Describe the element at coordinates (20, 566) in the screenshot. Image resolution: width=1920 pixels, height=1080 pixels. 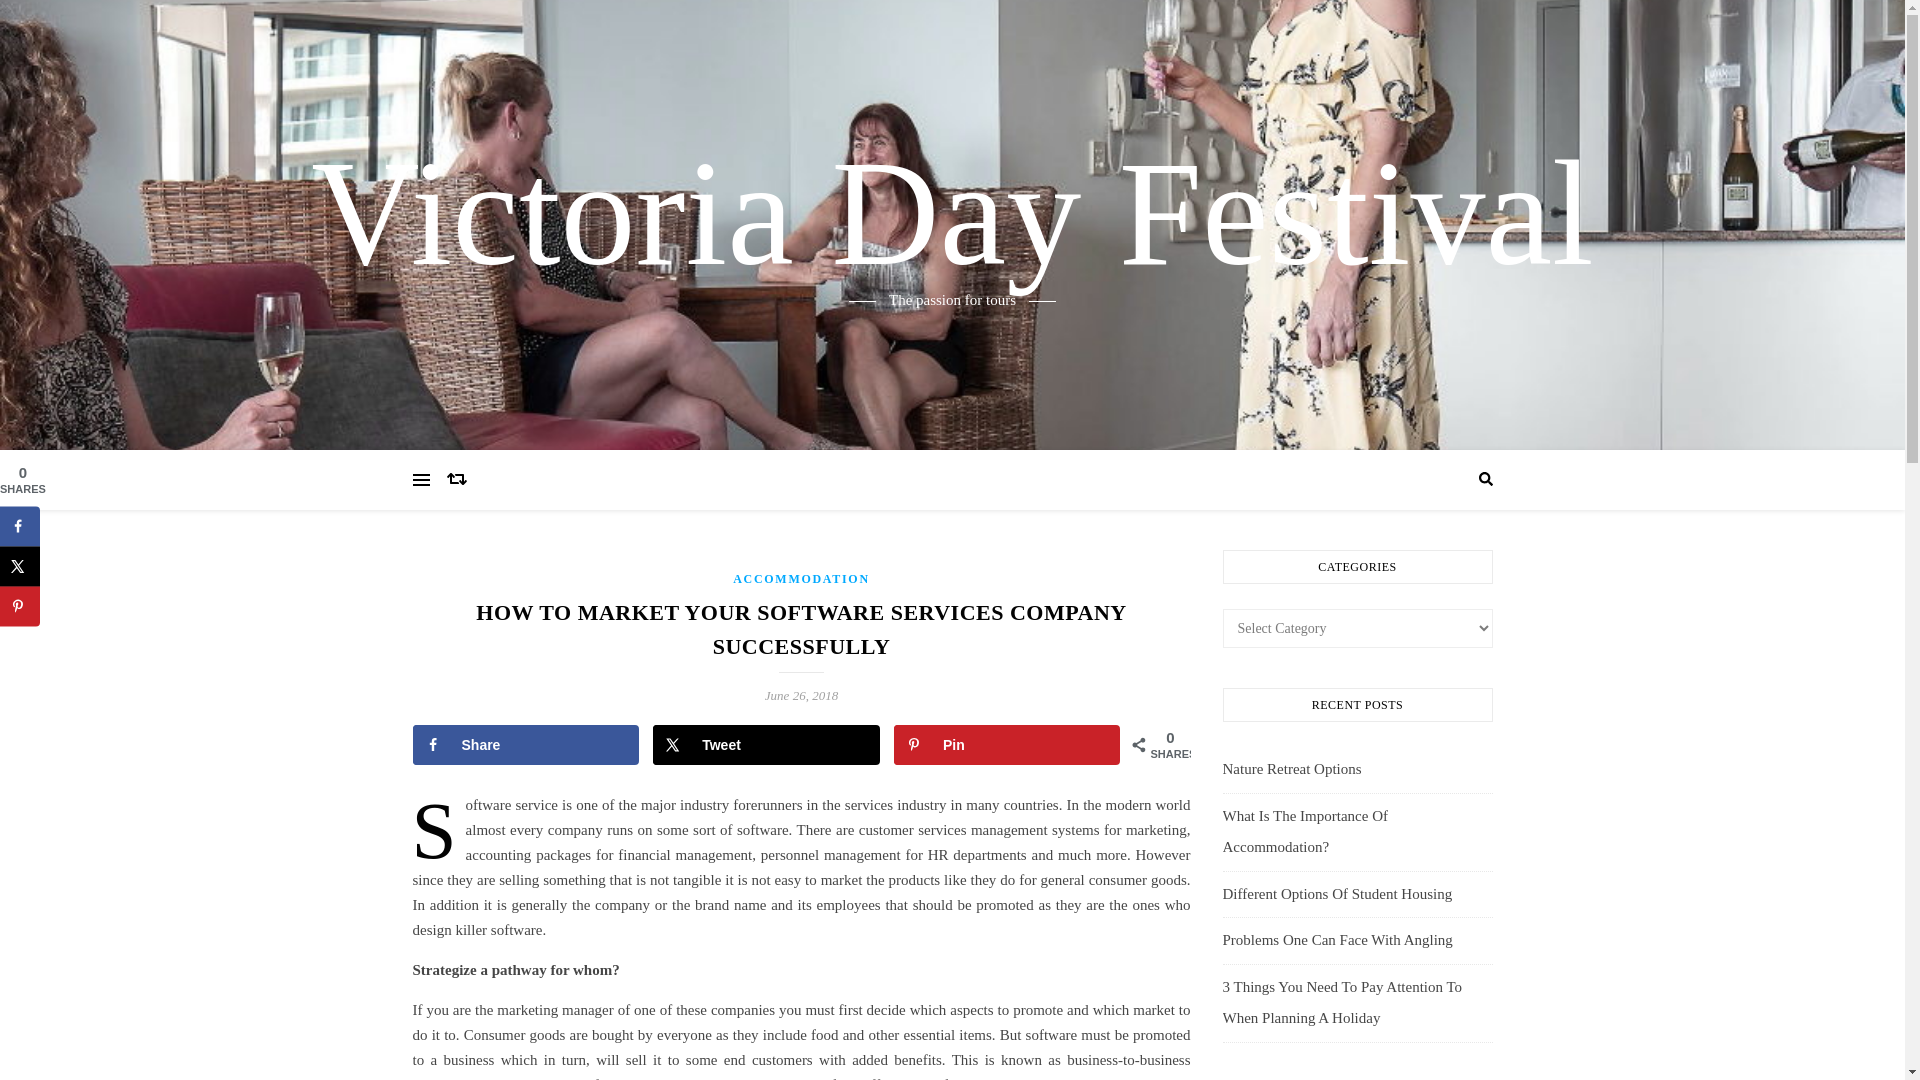
I see `Share on X` at that location.